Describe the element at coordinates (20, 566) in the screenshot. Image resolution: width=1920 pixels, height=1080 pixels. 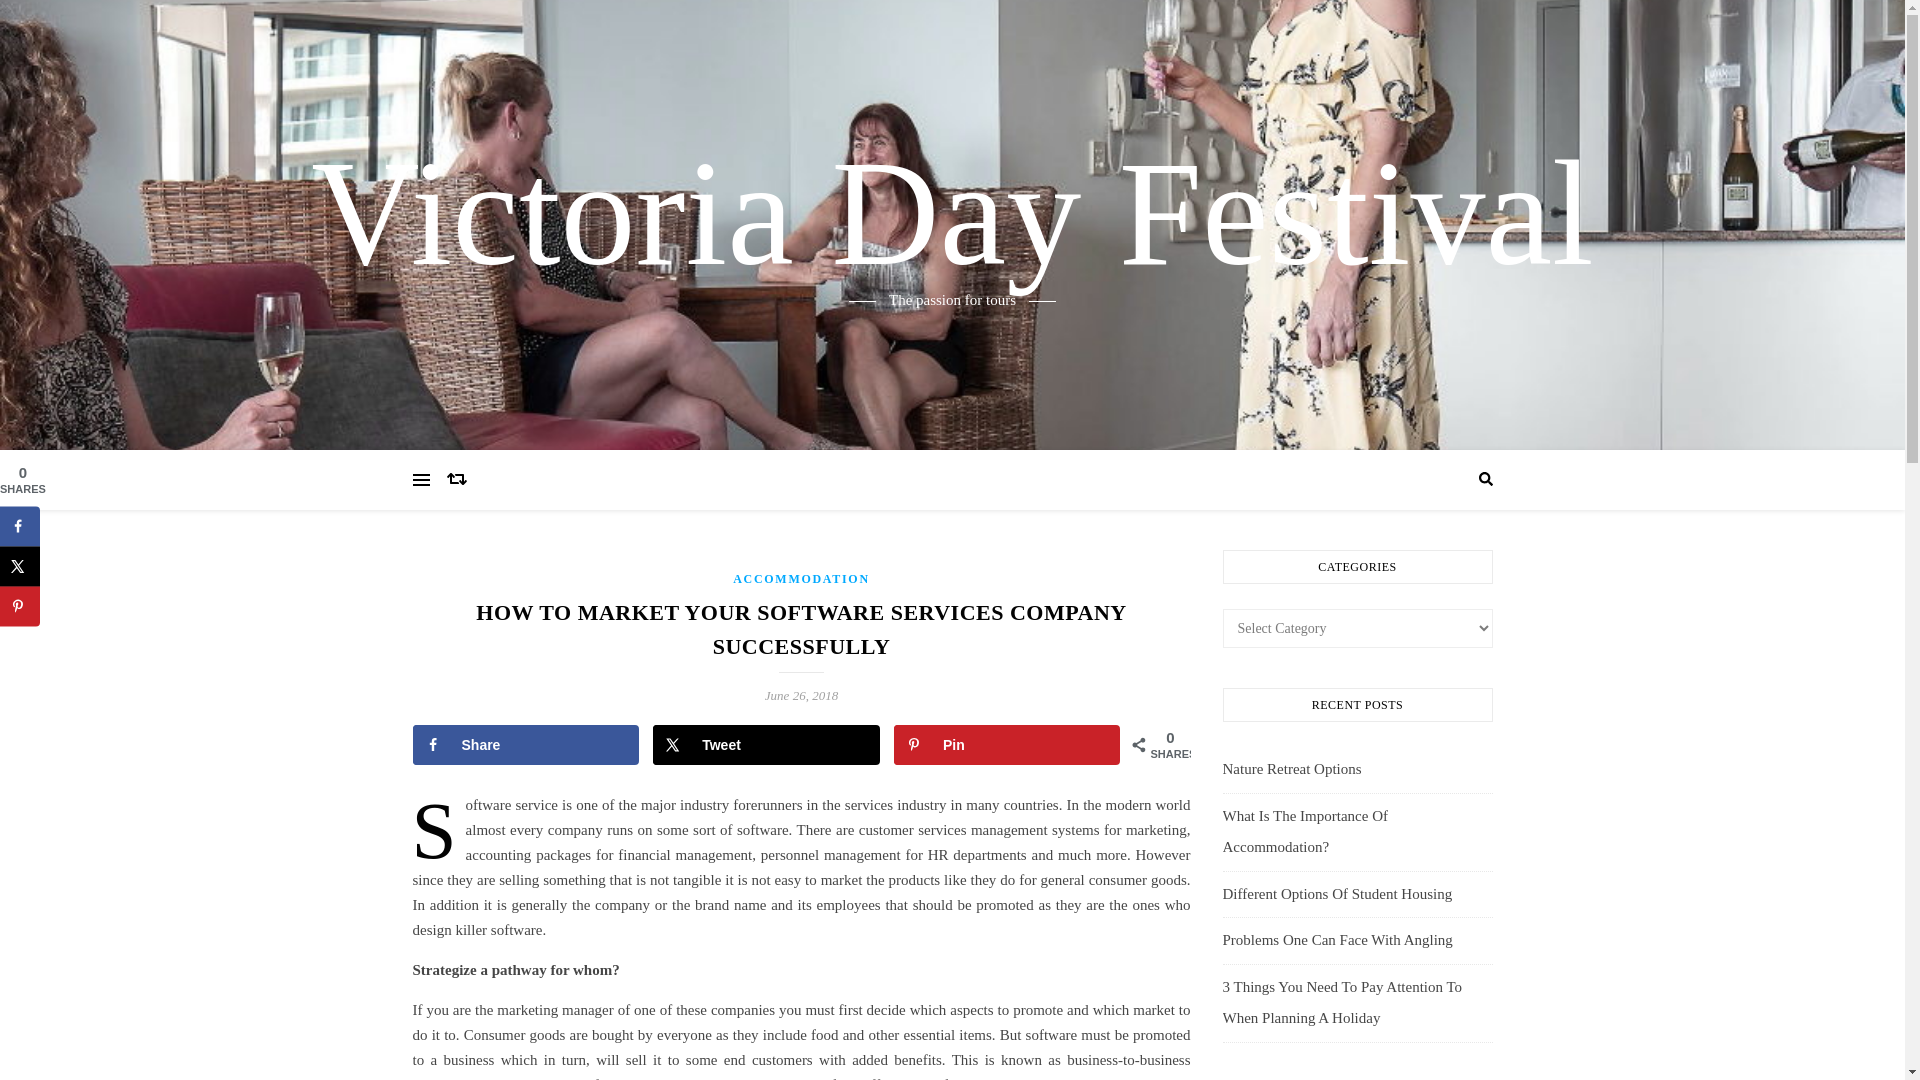
I see `Share on X` at that location.